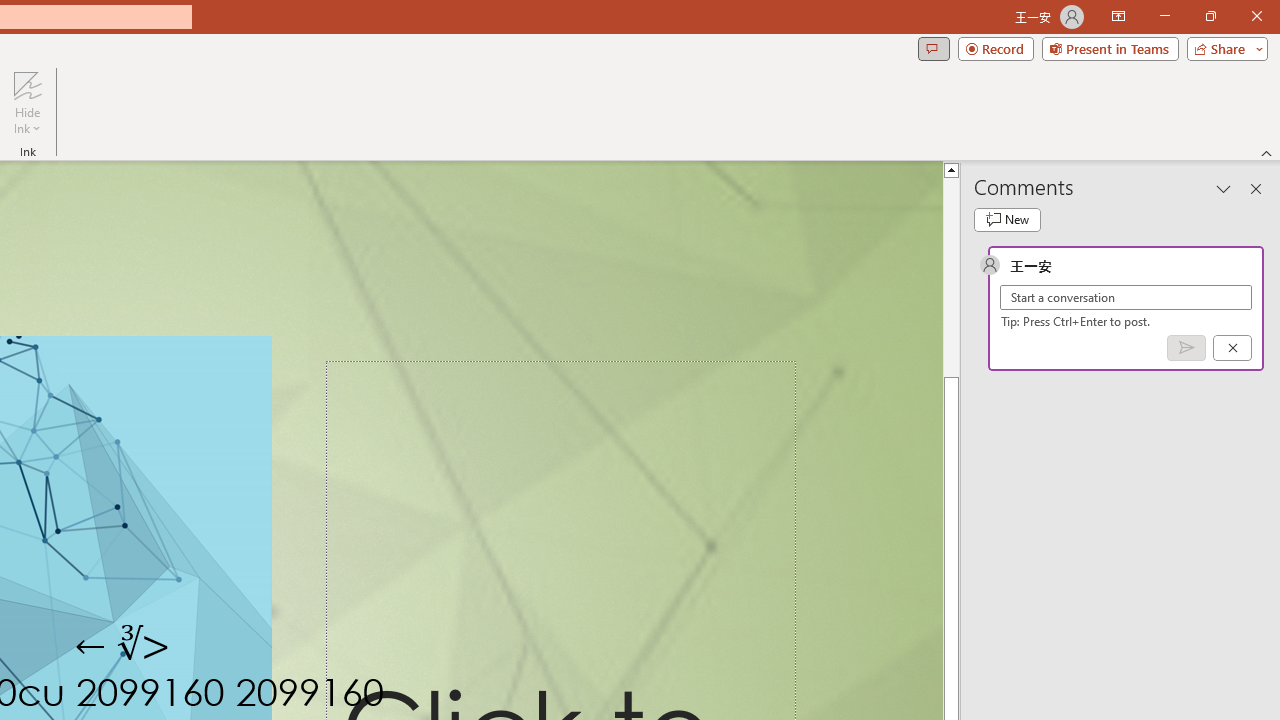 The image size is (1280, 720). I want to click on Hide Ink, so click(27, 102).